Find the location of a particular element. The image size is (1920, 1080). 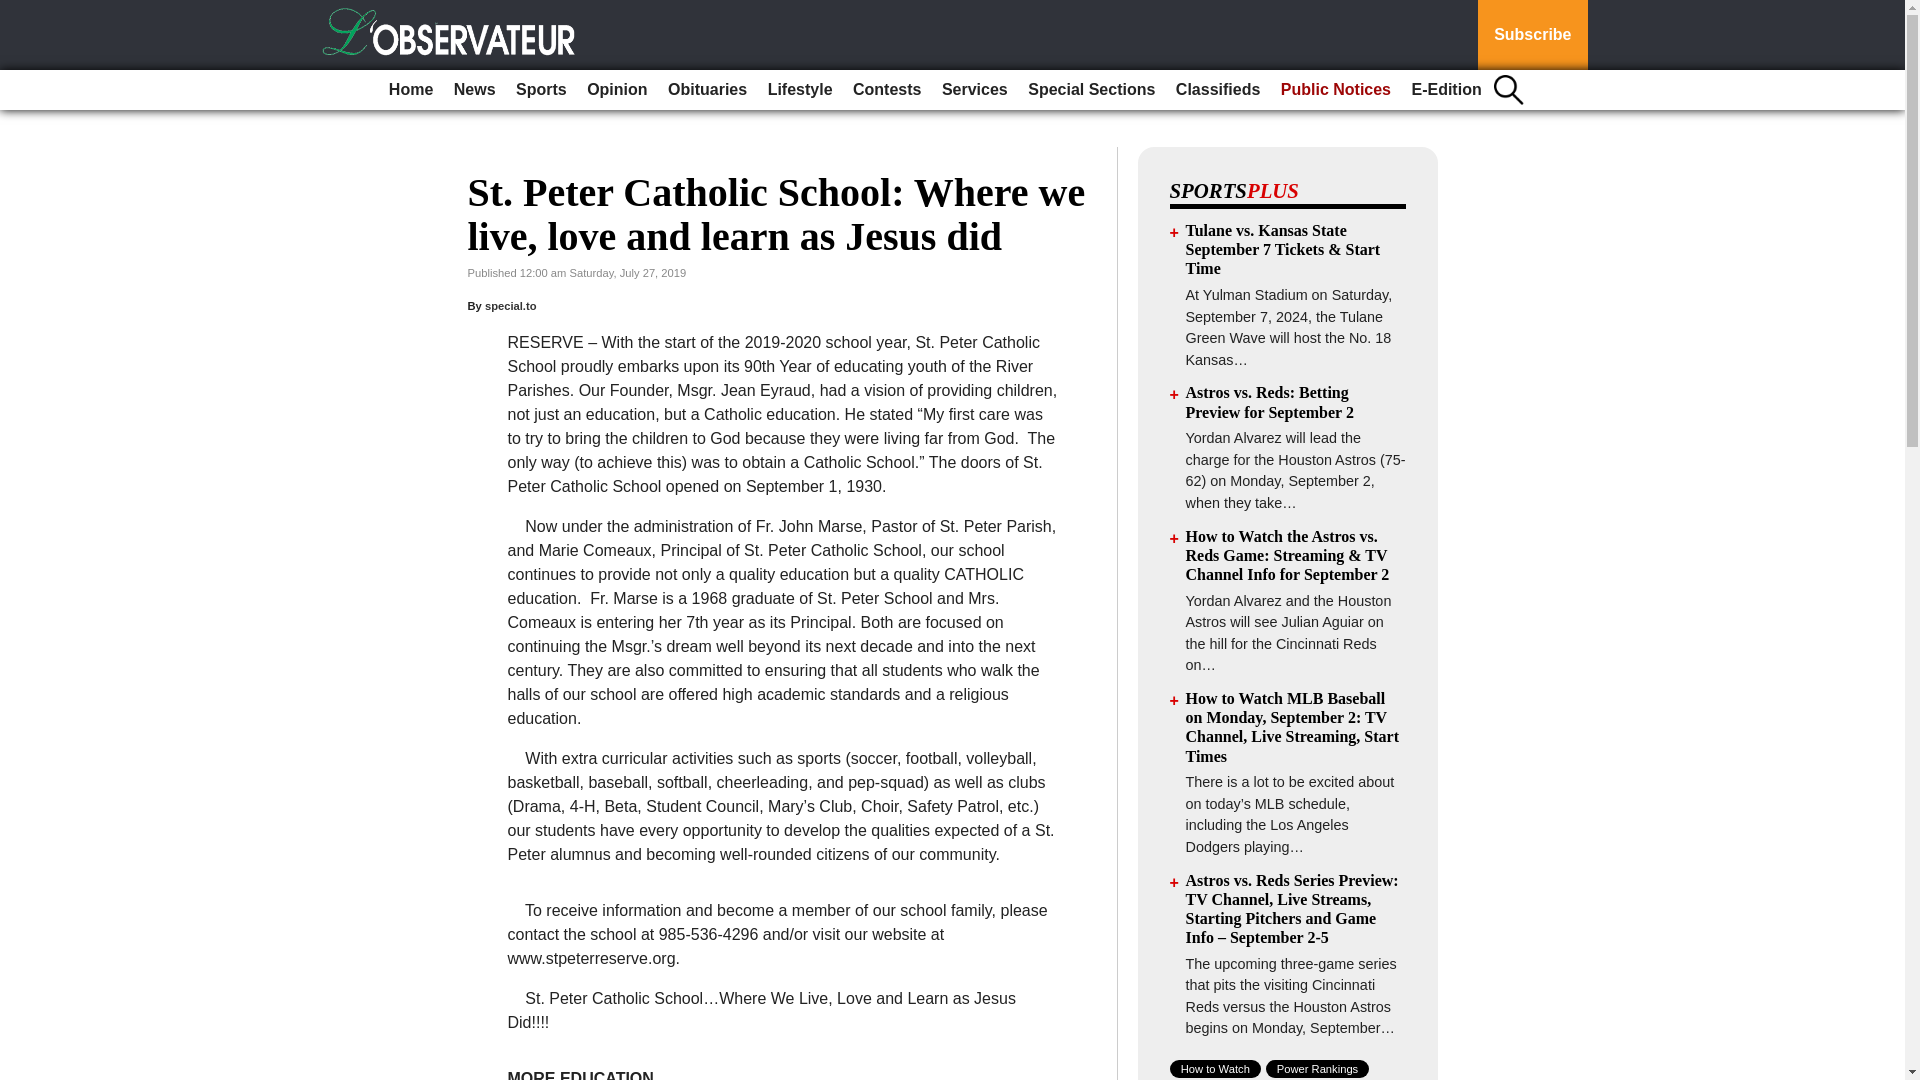

Obituaries is located at coordinates (707, 90).